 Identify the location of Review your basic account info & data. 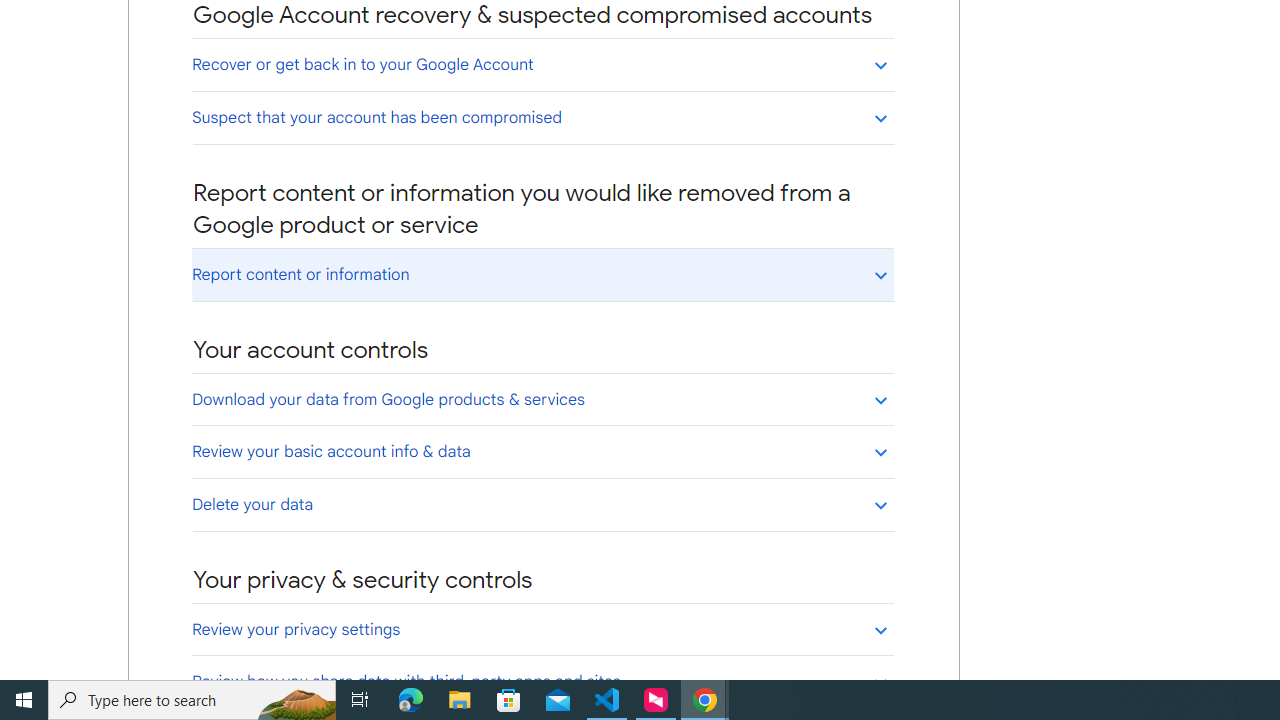
(542, 451).